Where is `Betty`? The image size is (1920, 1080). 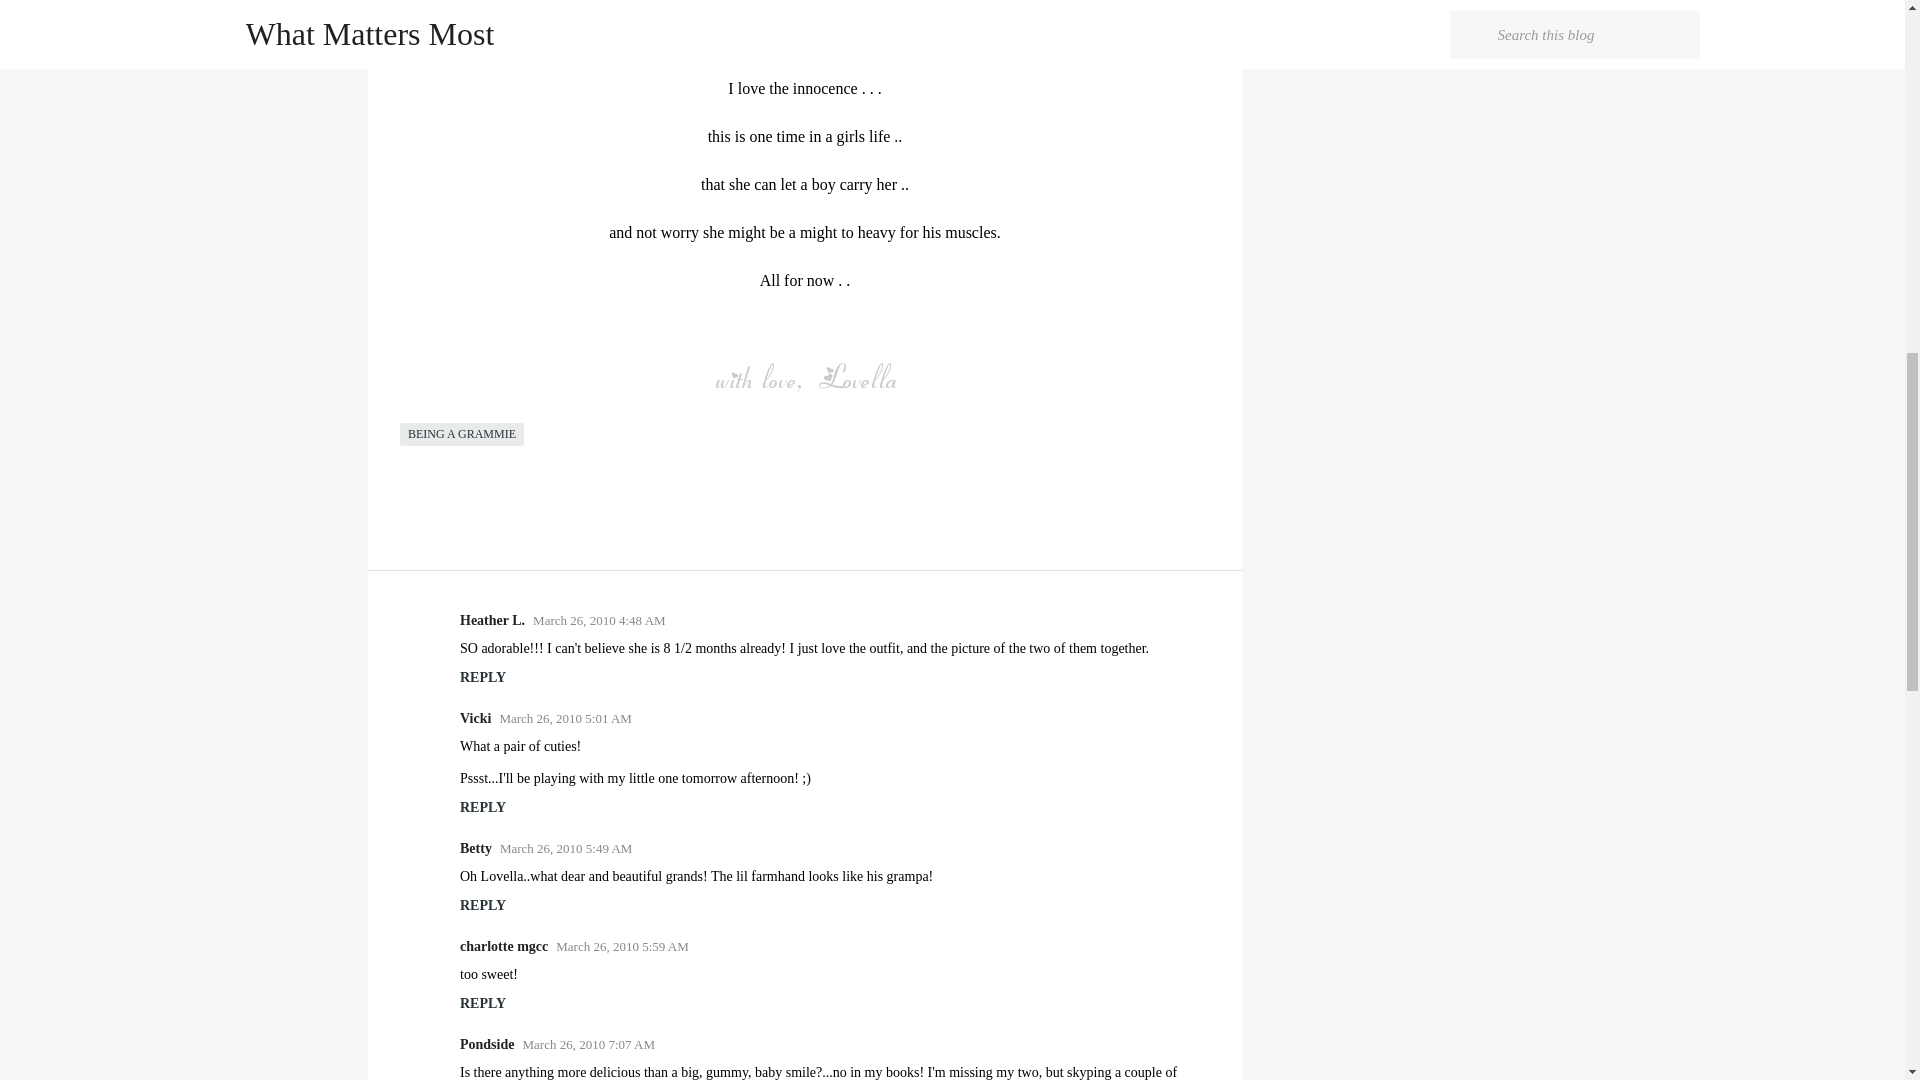 Betty is located at coordinates (476, 848).